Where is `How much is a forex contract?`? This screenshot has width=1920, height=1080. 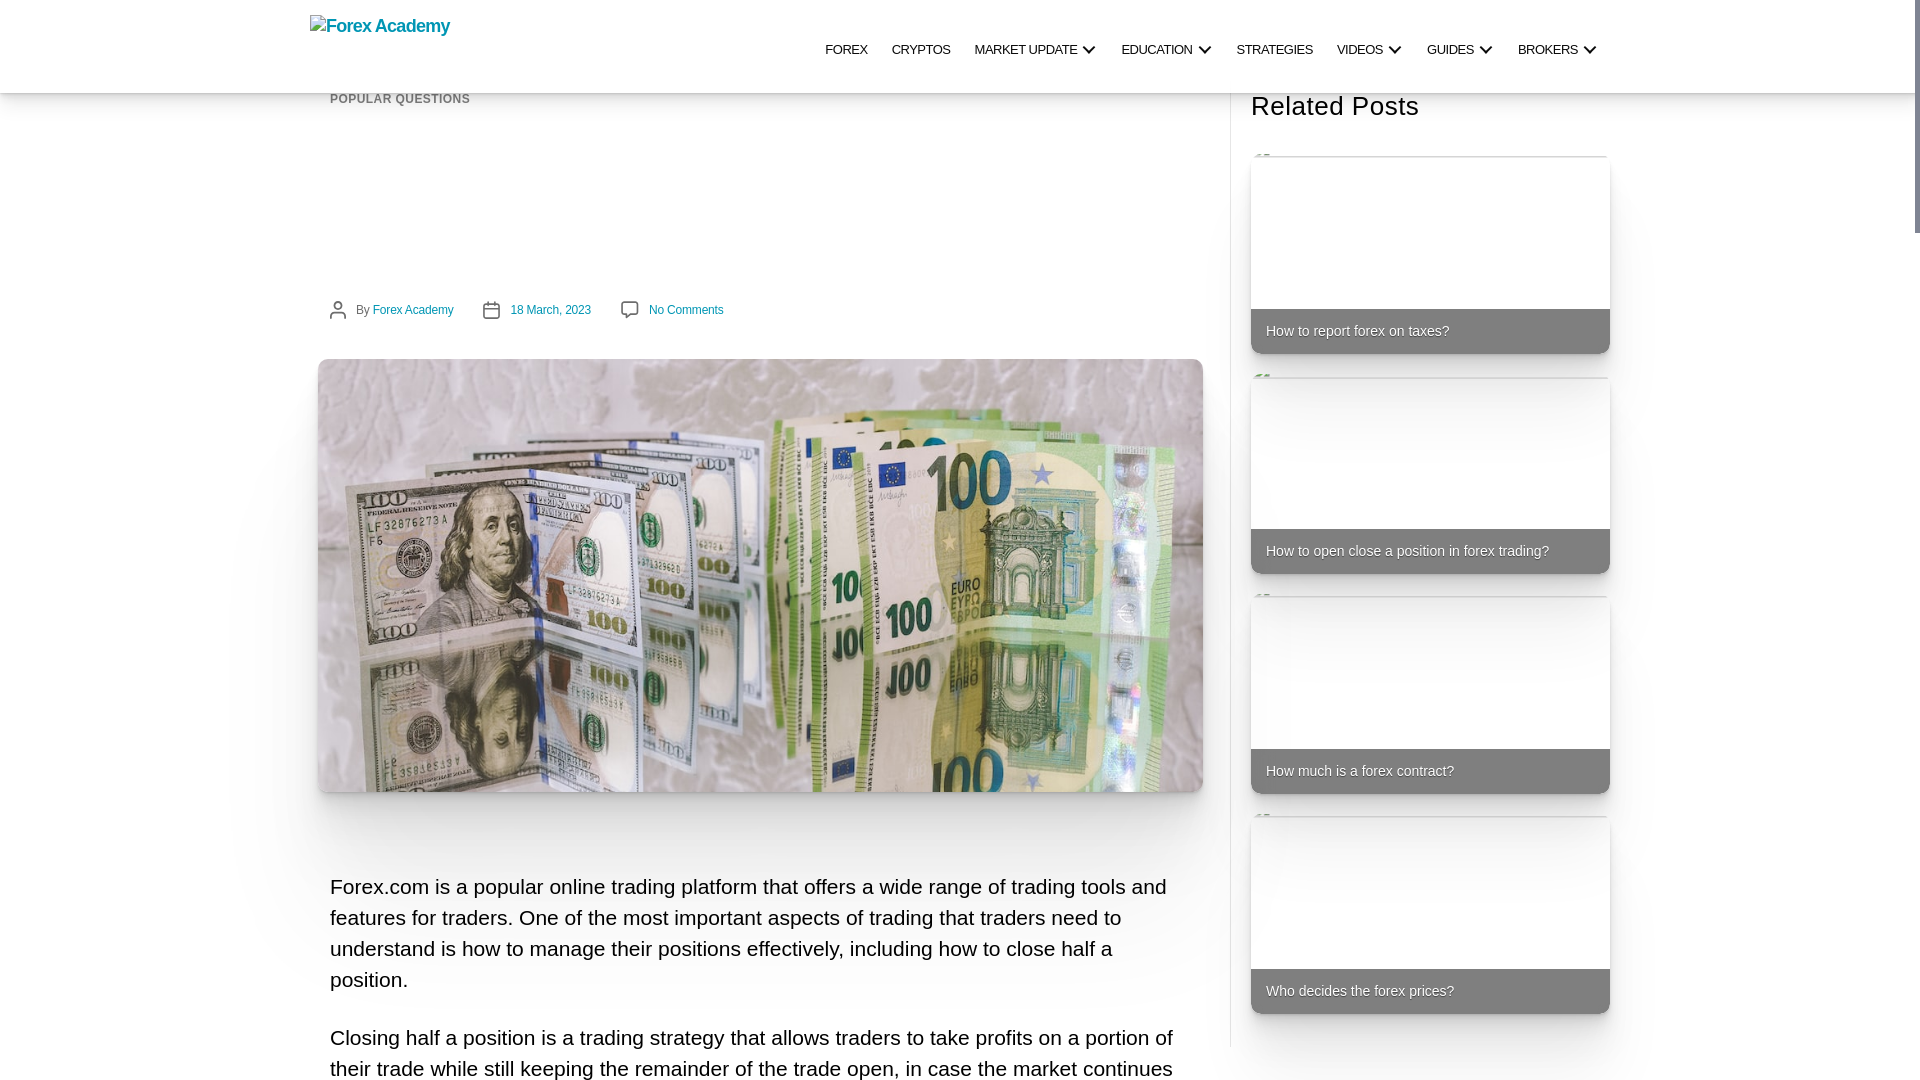
How much is a forex contract? is located at coordinates (1430, 694).